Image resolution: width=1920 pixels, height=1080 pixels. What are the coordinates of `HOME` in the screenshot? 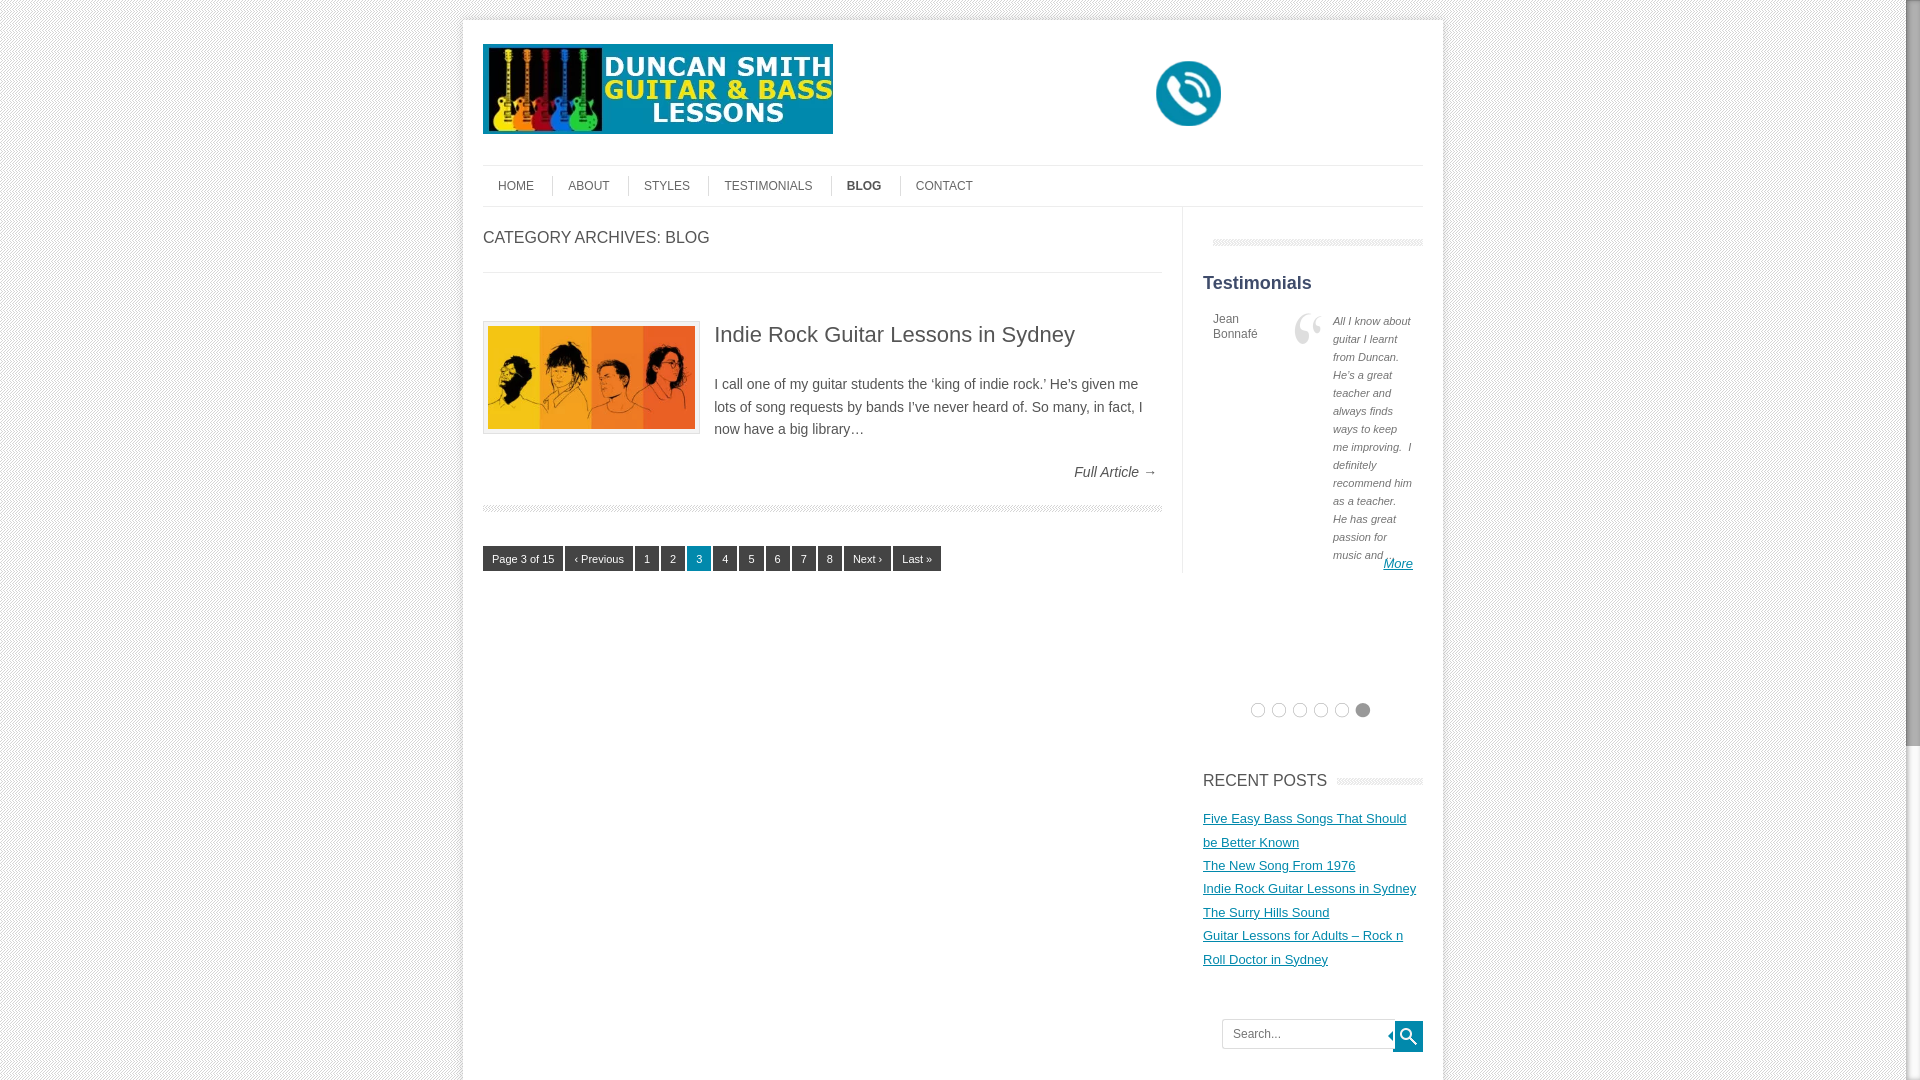 It's located at (508, 186).